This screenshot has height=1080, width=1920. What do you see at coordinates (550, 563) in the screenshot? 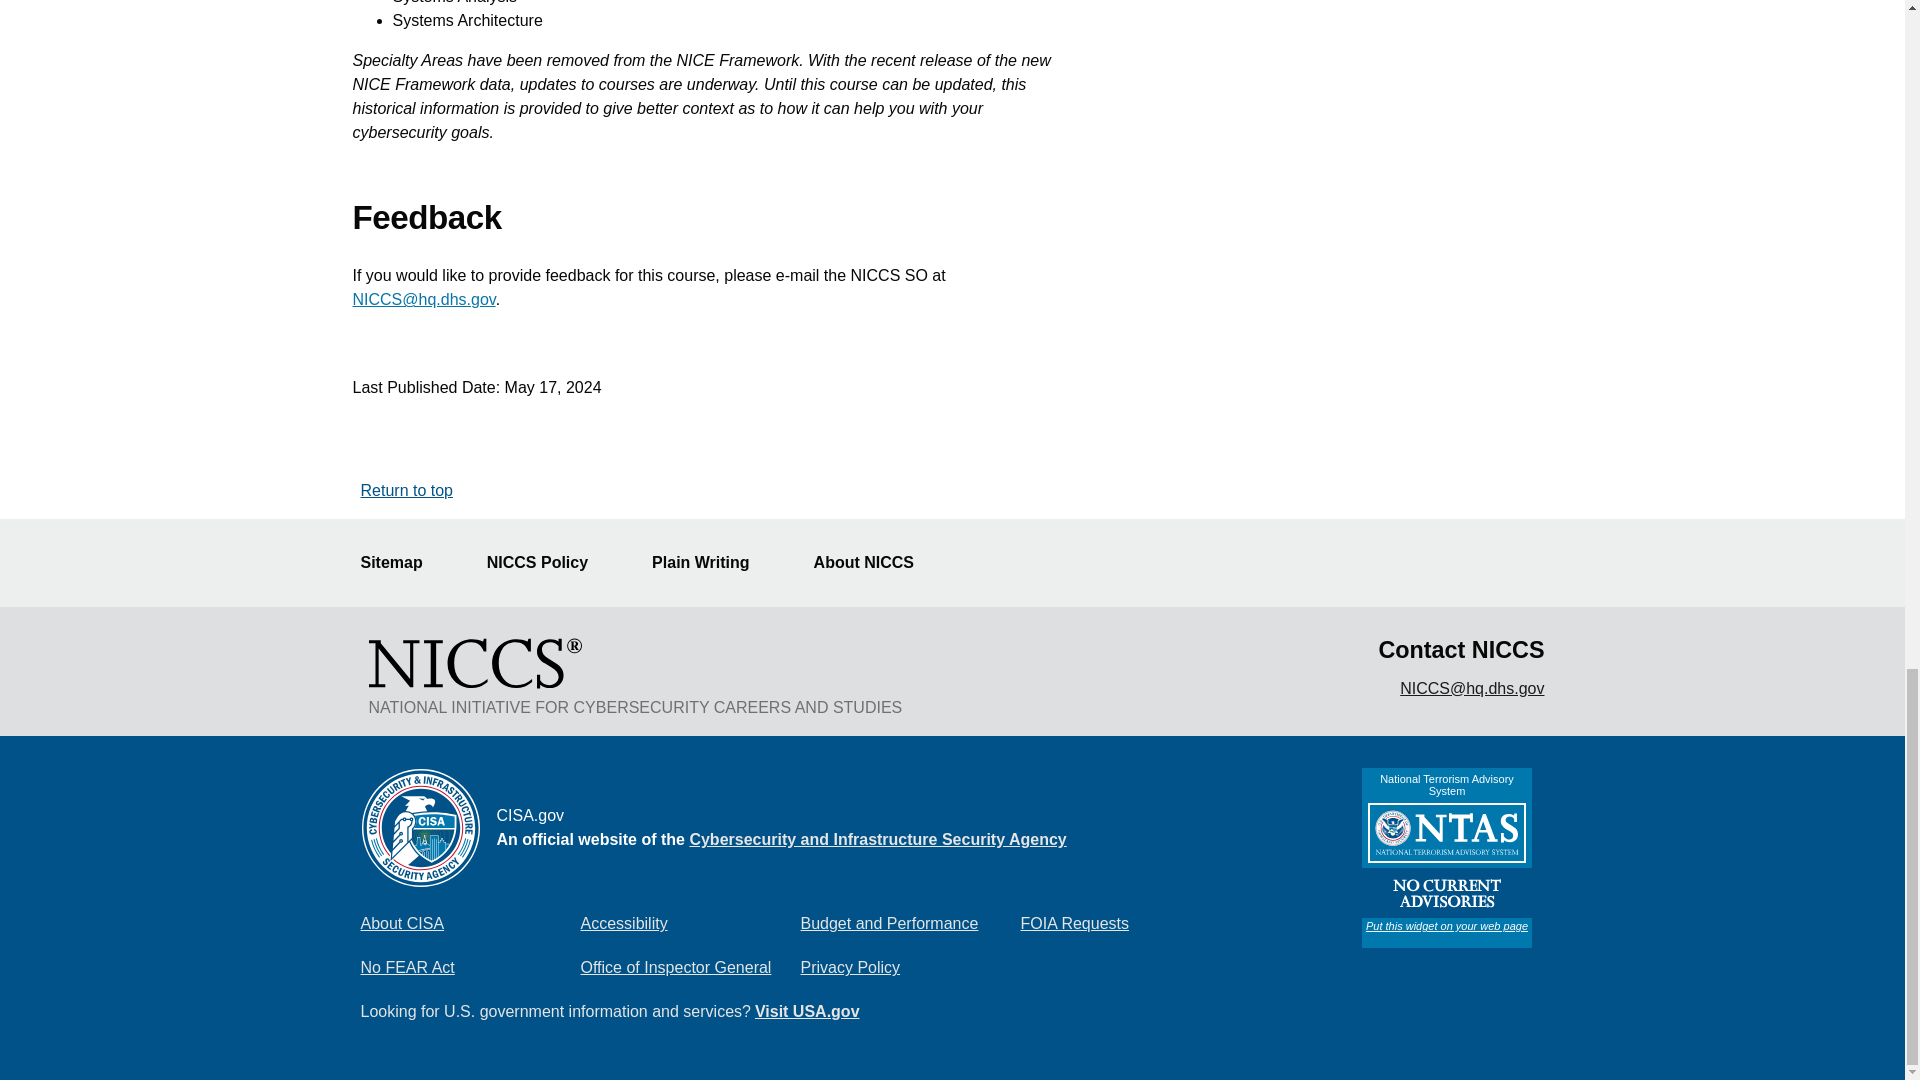
I see `NICCS Policy` at bounding box center [550, 563].